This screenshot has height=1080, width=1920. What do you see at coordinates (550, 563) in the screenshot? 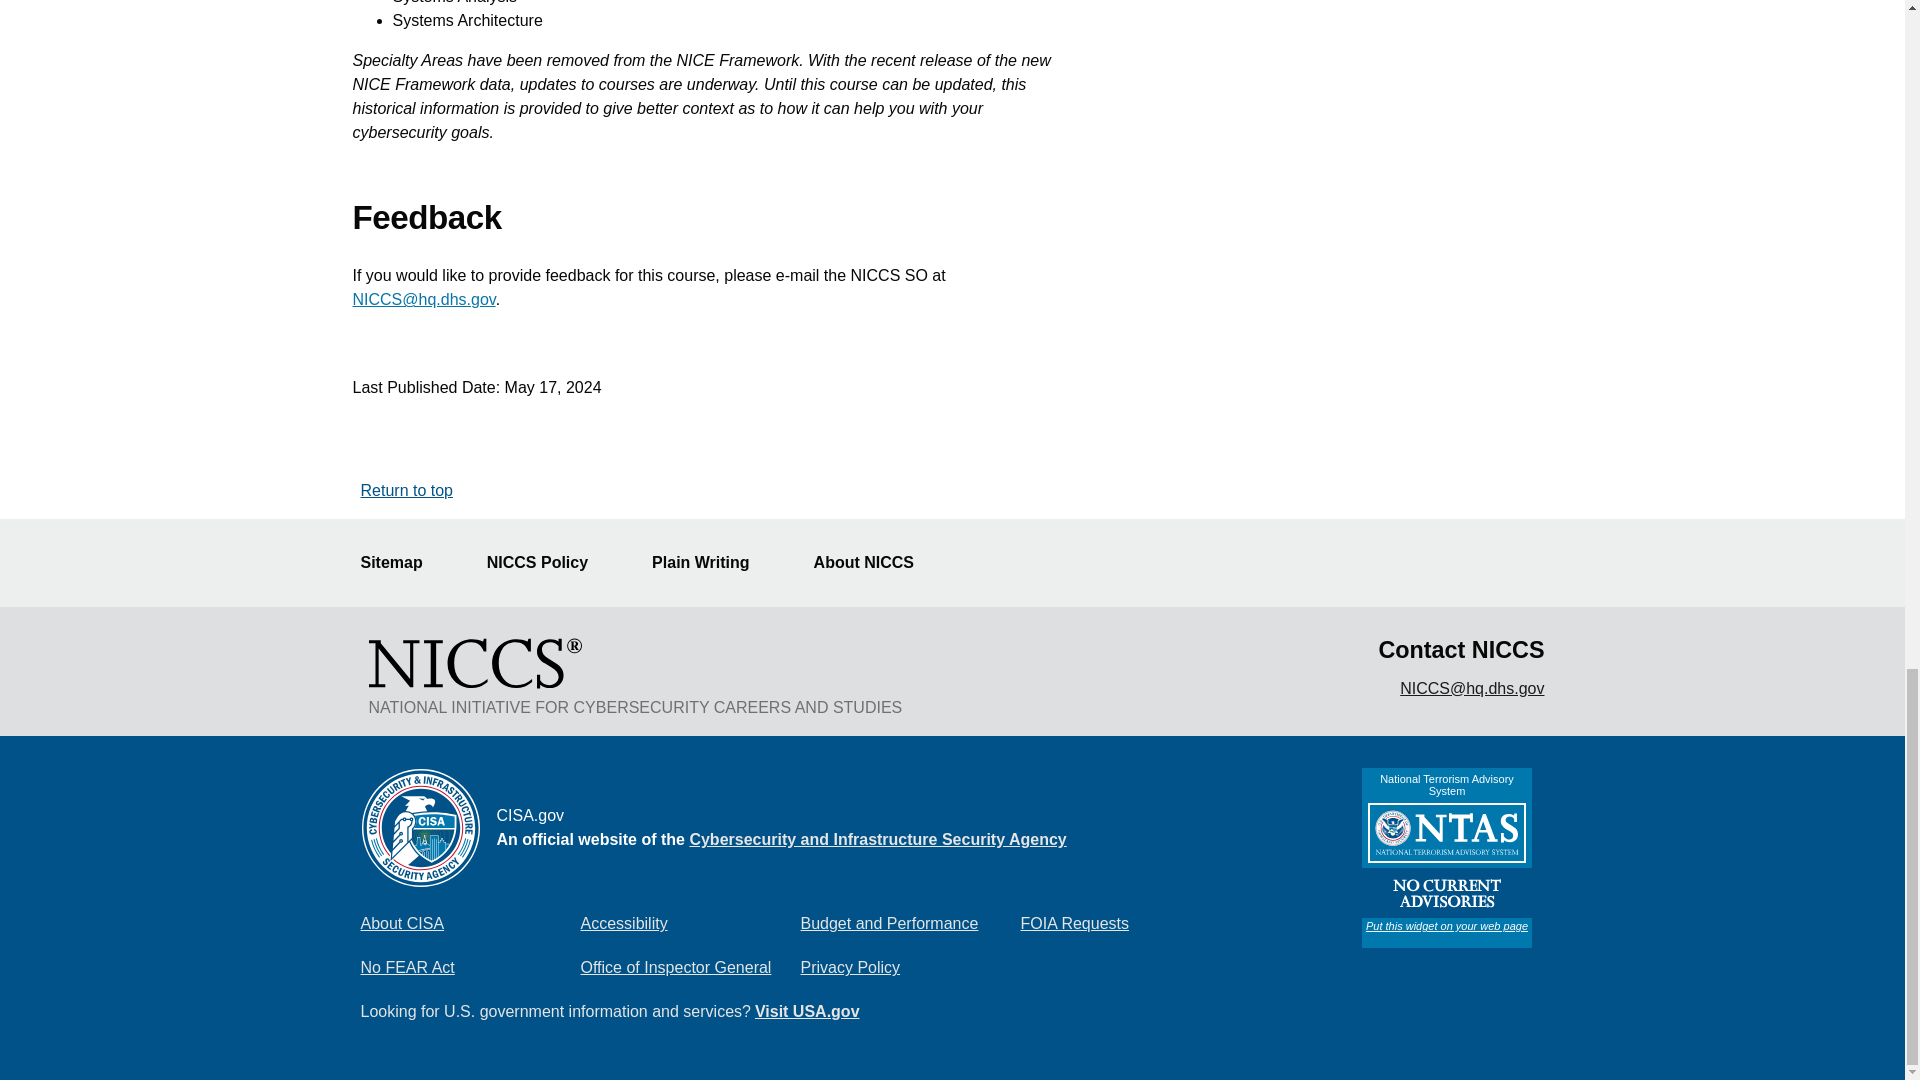
I see `NICCS Policy` at bounding box center [550, 563].